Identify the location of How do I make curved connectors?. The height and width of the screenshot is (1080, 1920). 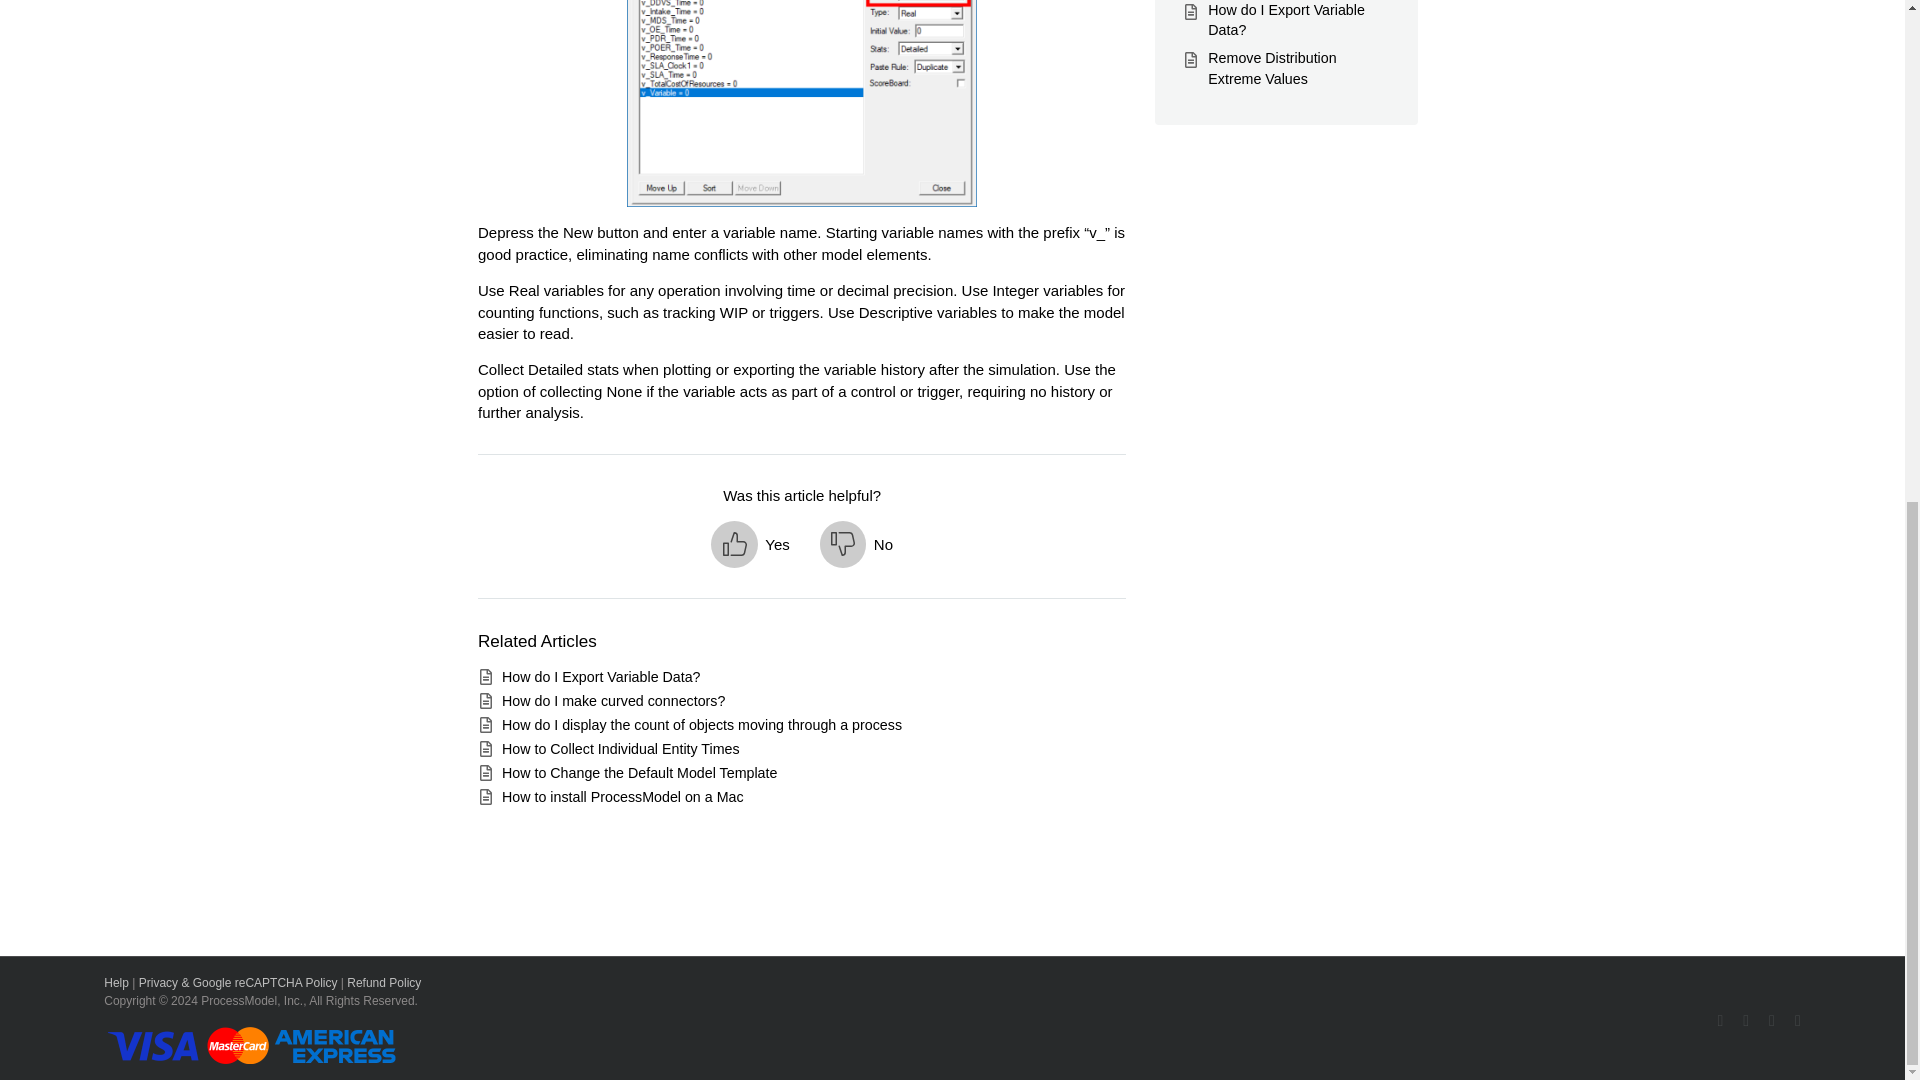
(613, 700).